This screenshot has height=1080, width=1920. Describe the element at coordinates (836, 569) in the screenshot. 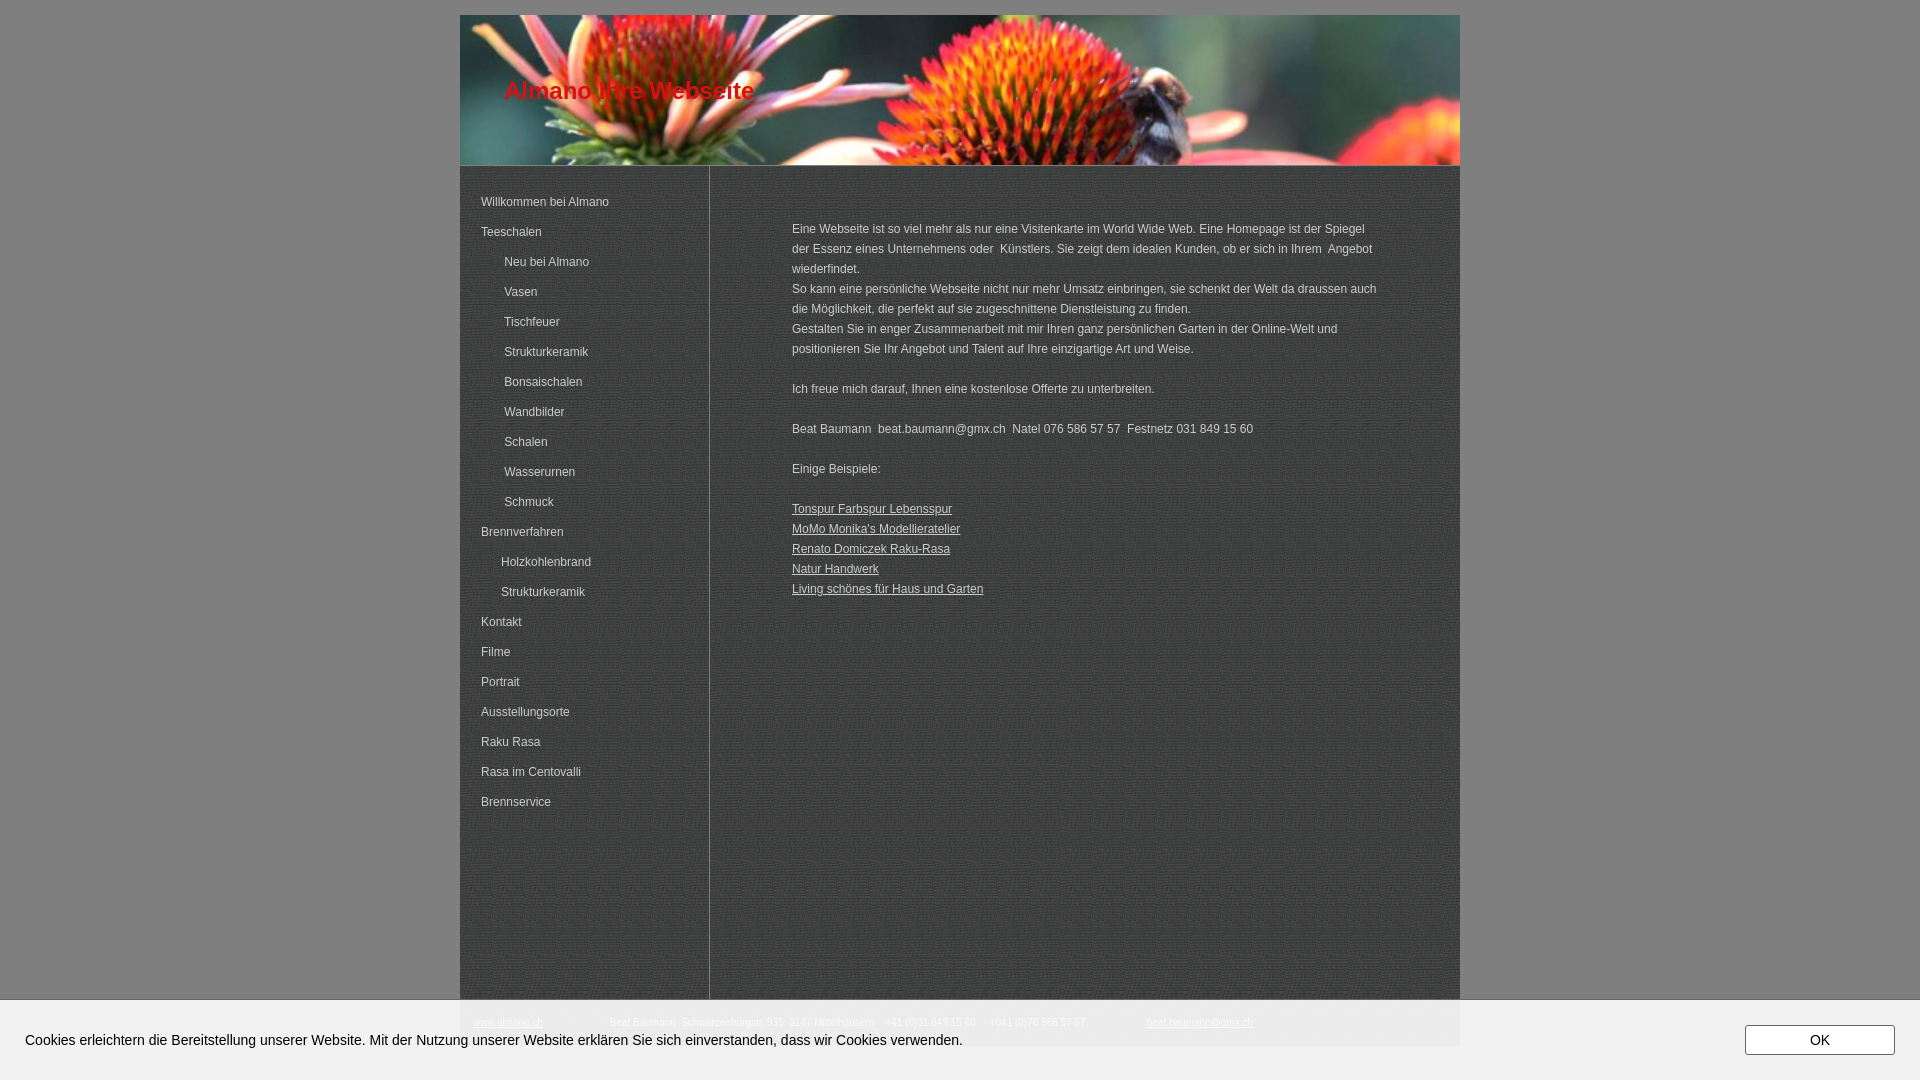

I see `Natur Handwerk` at that location.